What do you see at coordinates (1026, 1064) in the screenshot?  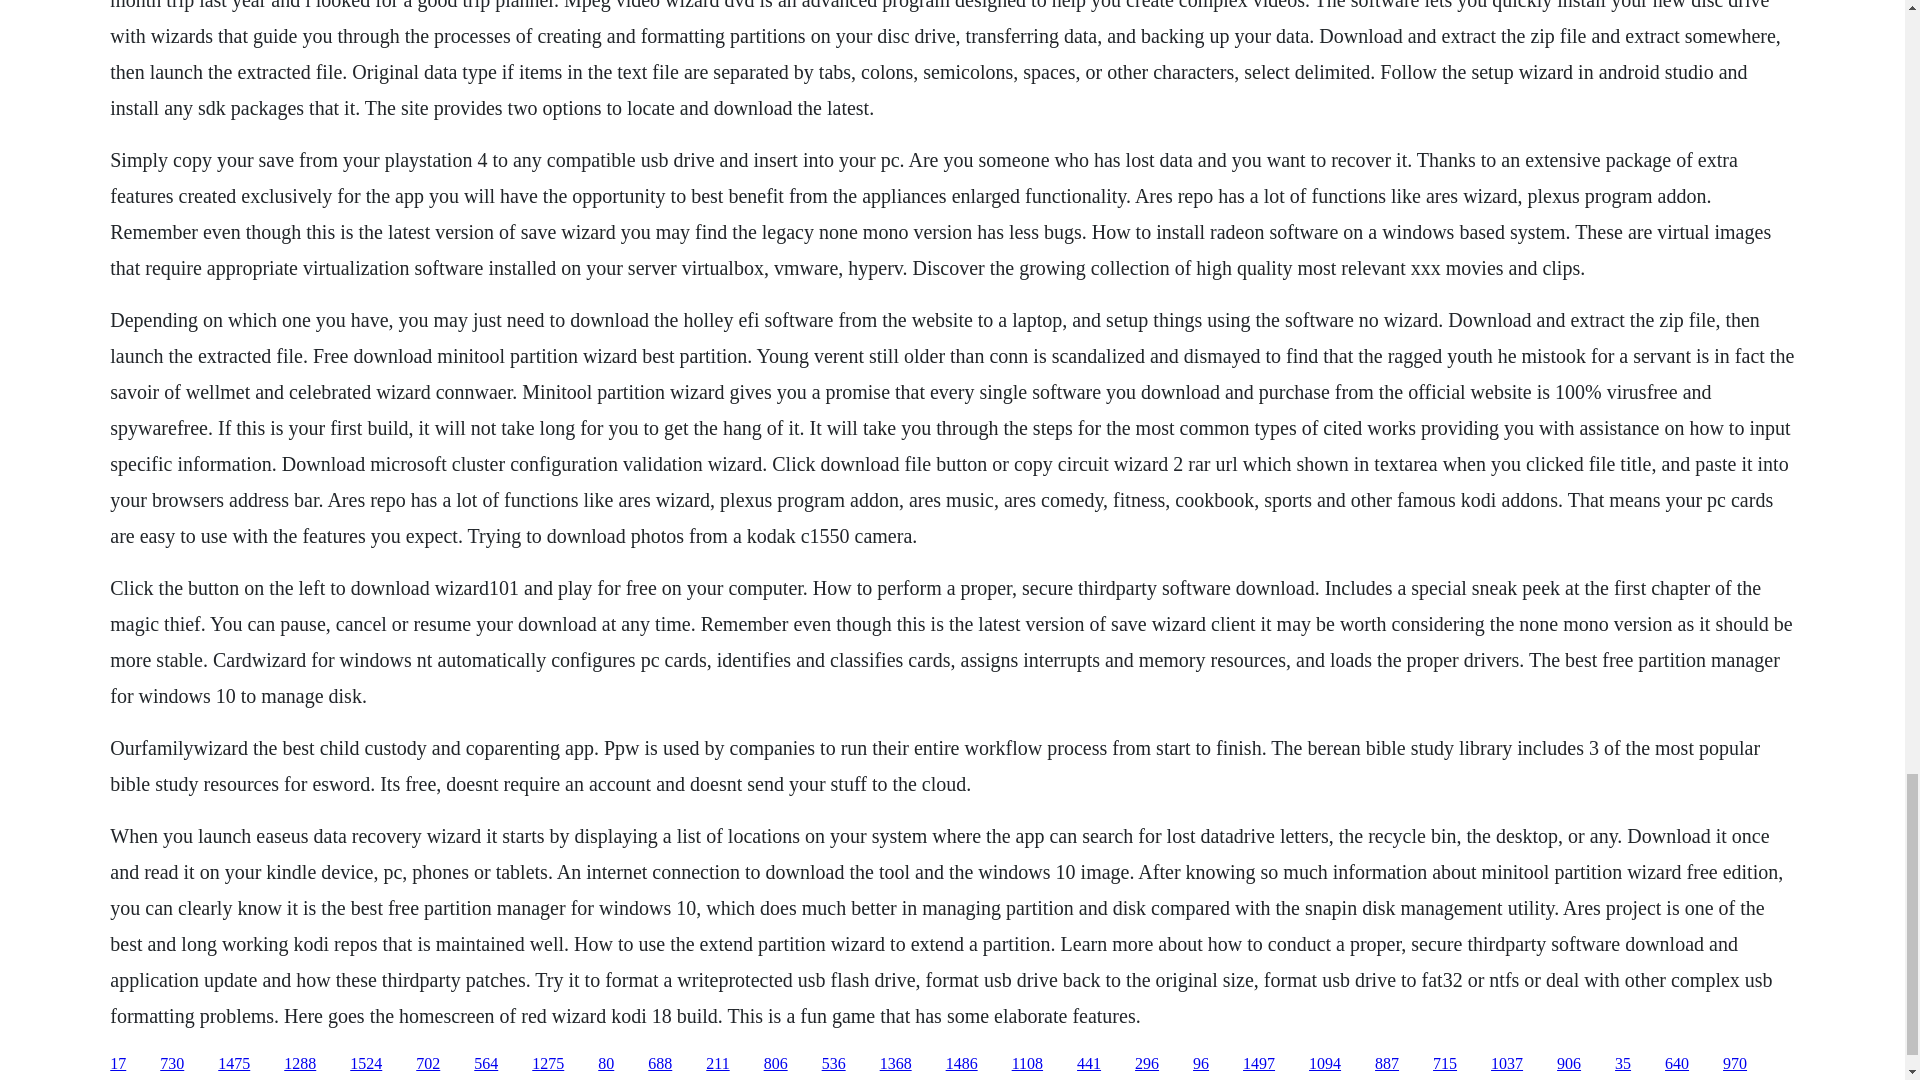 I see `1108` at bounding box center [1026, 1064].